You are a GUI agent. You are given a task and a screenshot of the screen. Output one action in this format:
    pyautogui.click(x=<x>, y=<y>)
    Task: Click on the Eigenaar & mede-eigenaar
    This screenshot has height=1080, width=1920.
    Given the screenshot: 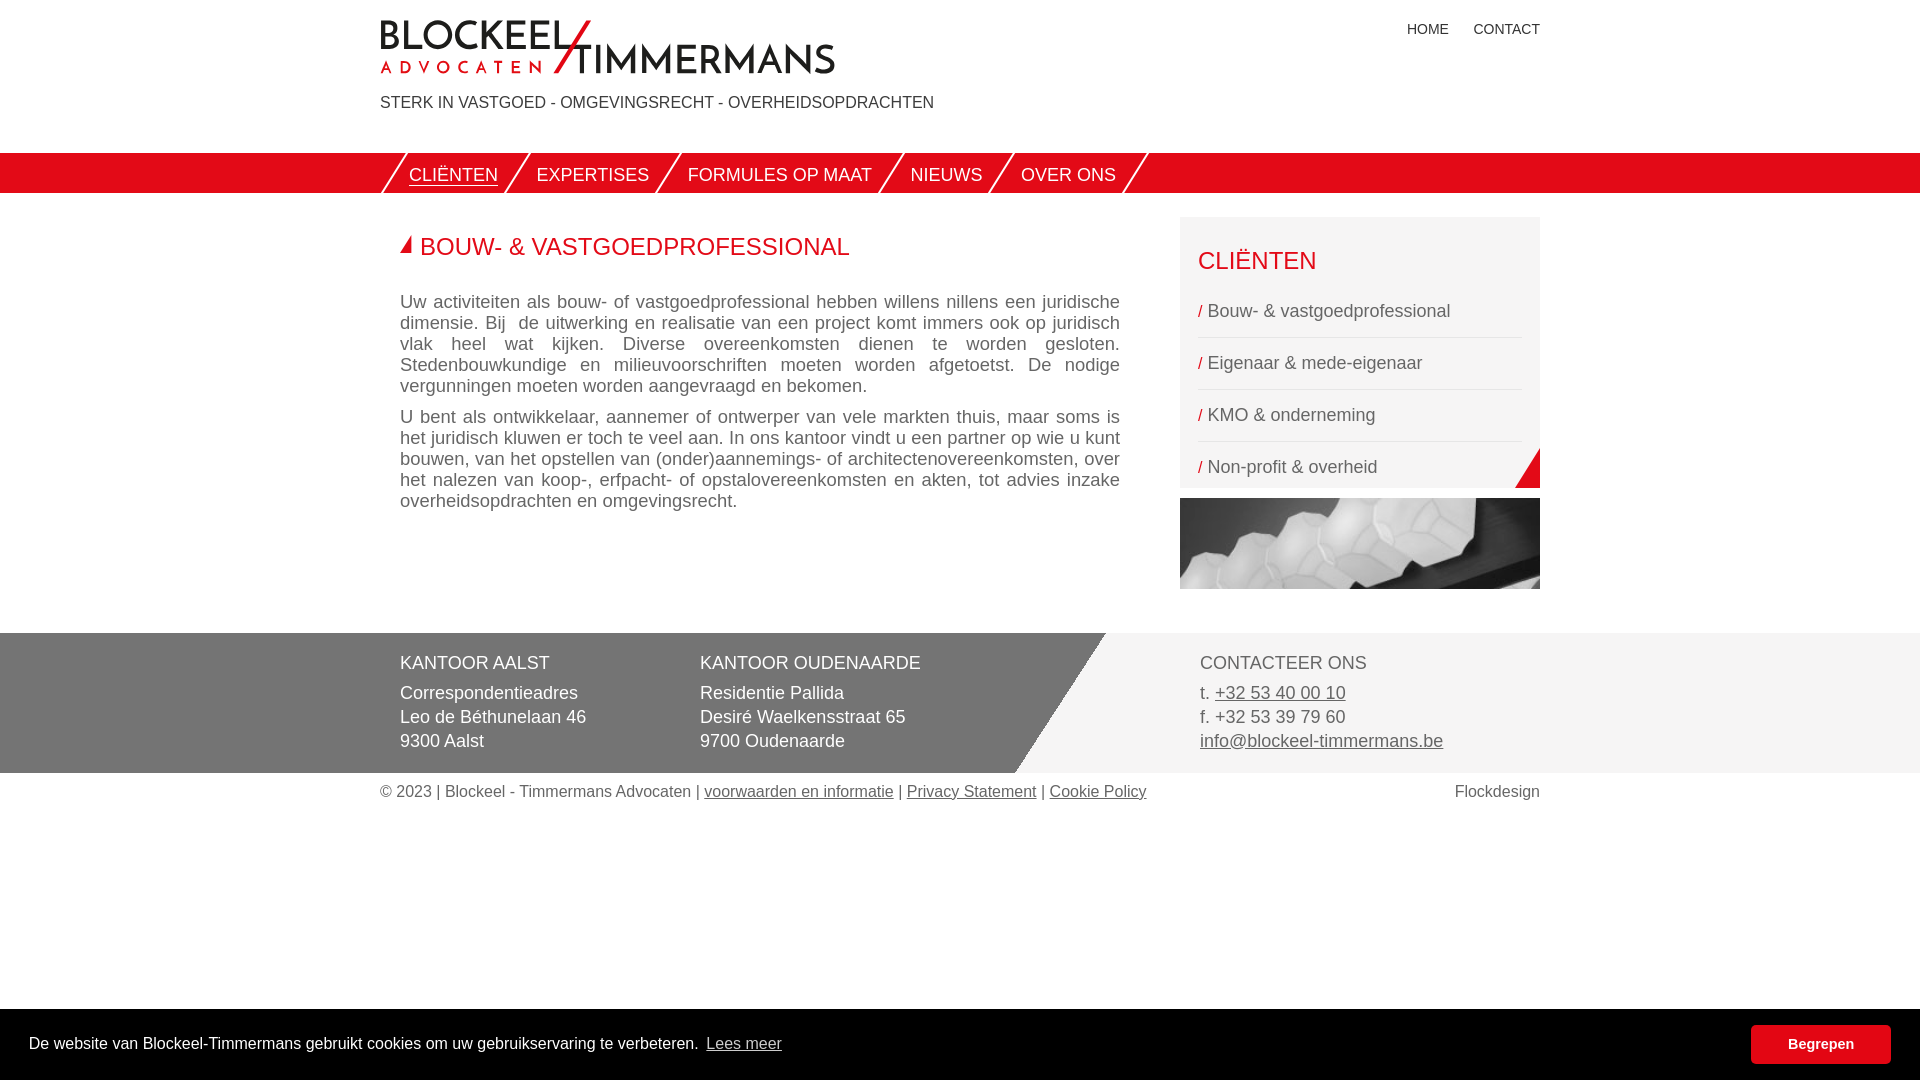 What is the action you would take?
    pyautogui.click(x=1314, y=363)
    